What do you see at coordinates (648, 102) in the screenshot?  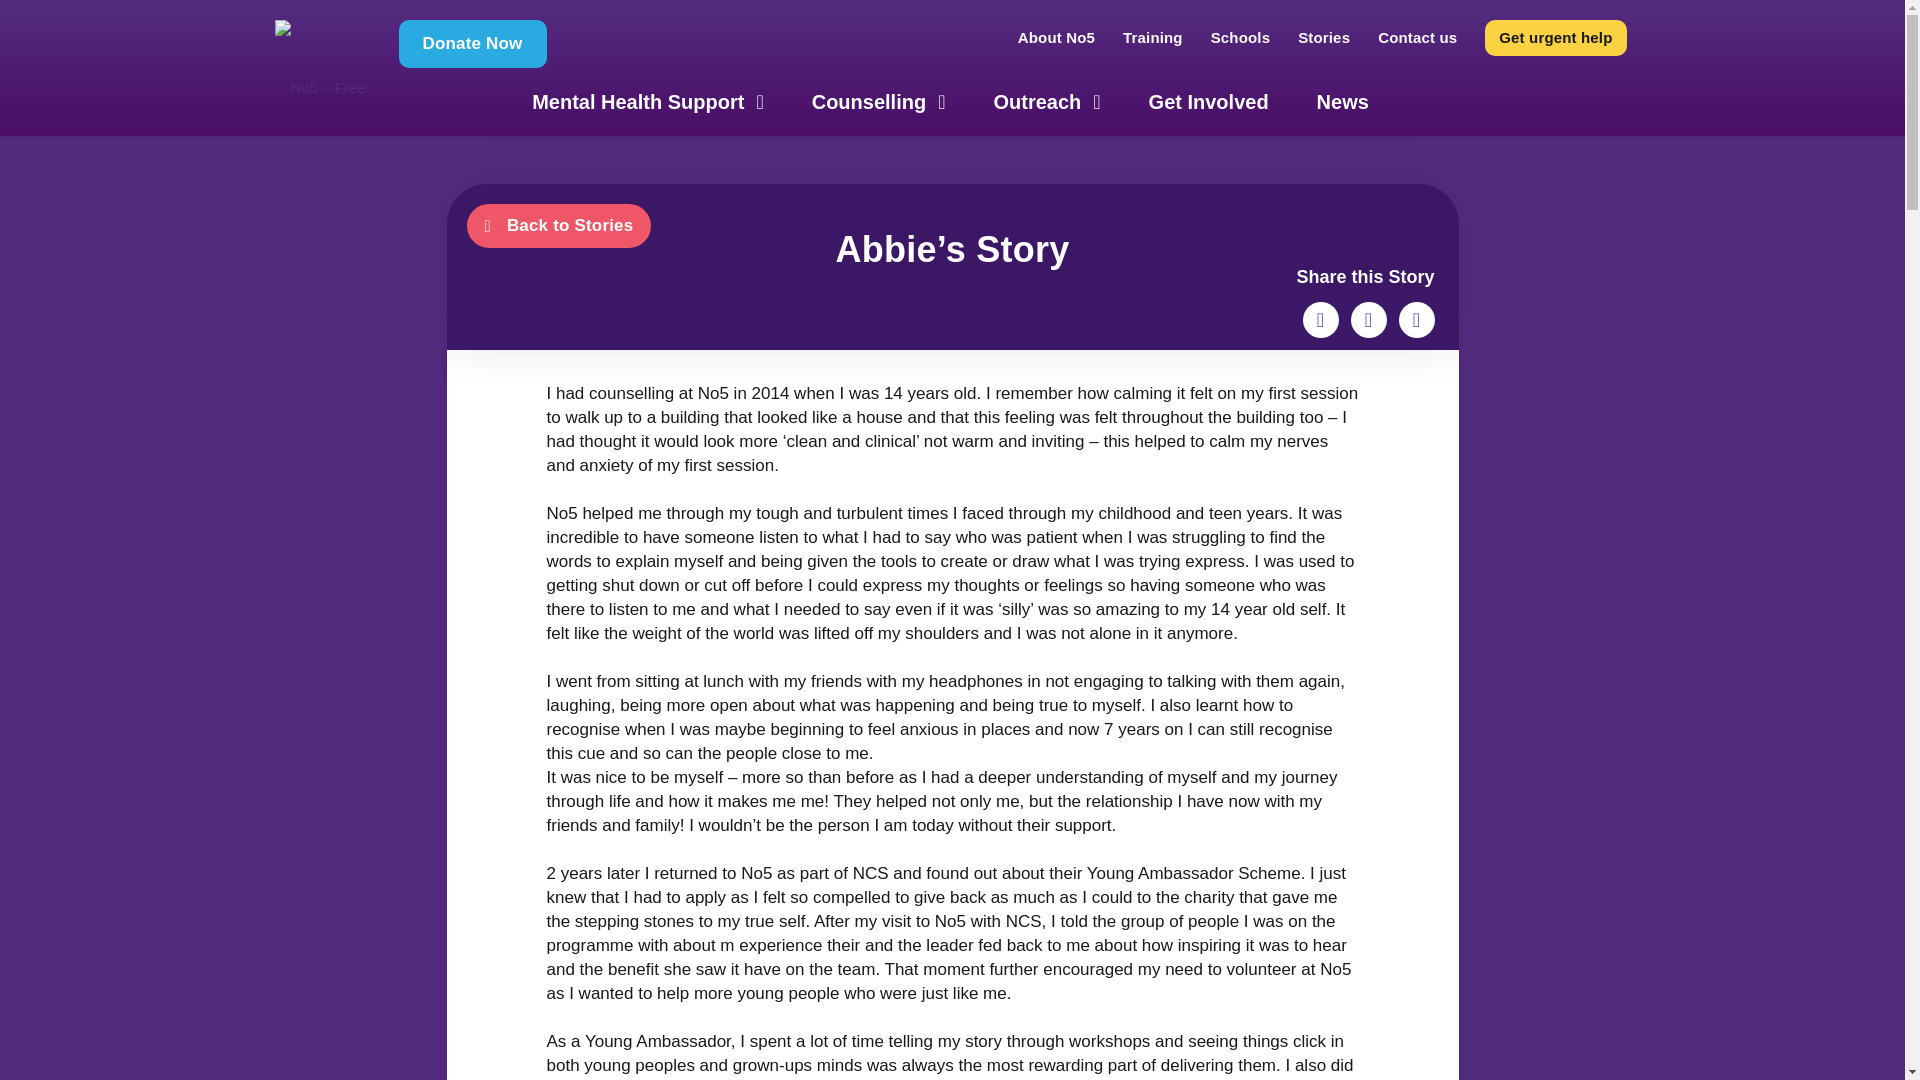 I see `Mental Health Support` at bounding box center [648, 102].